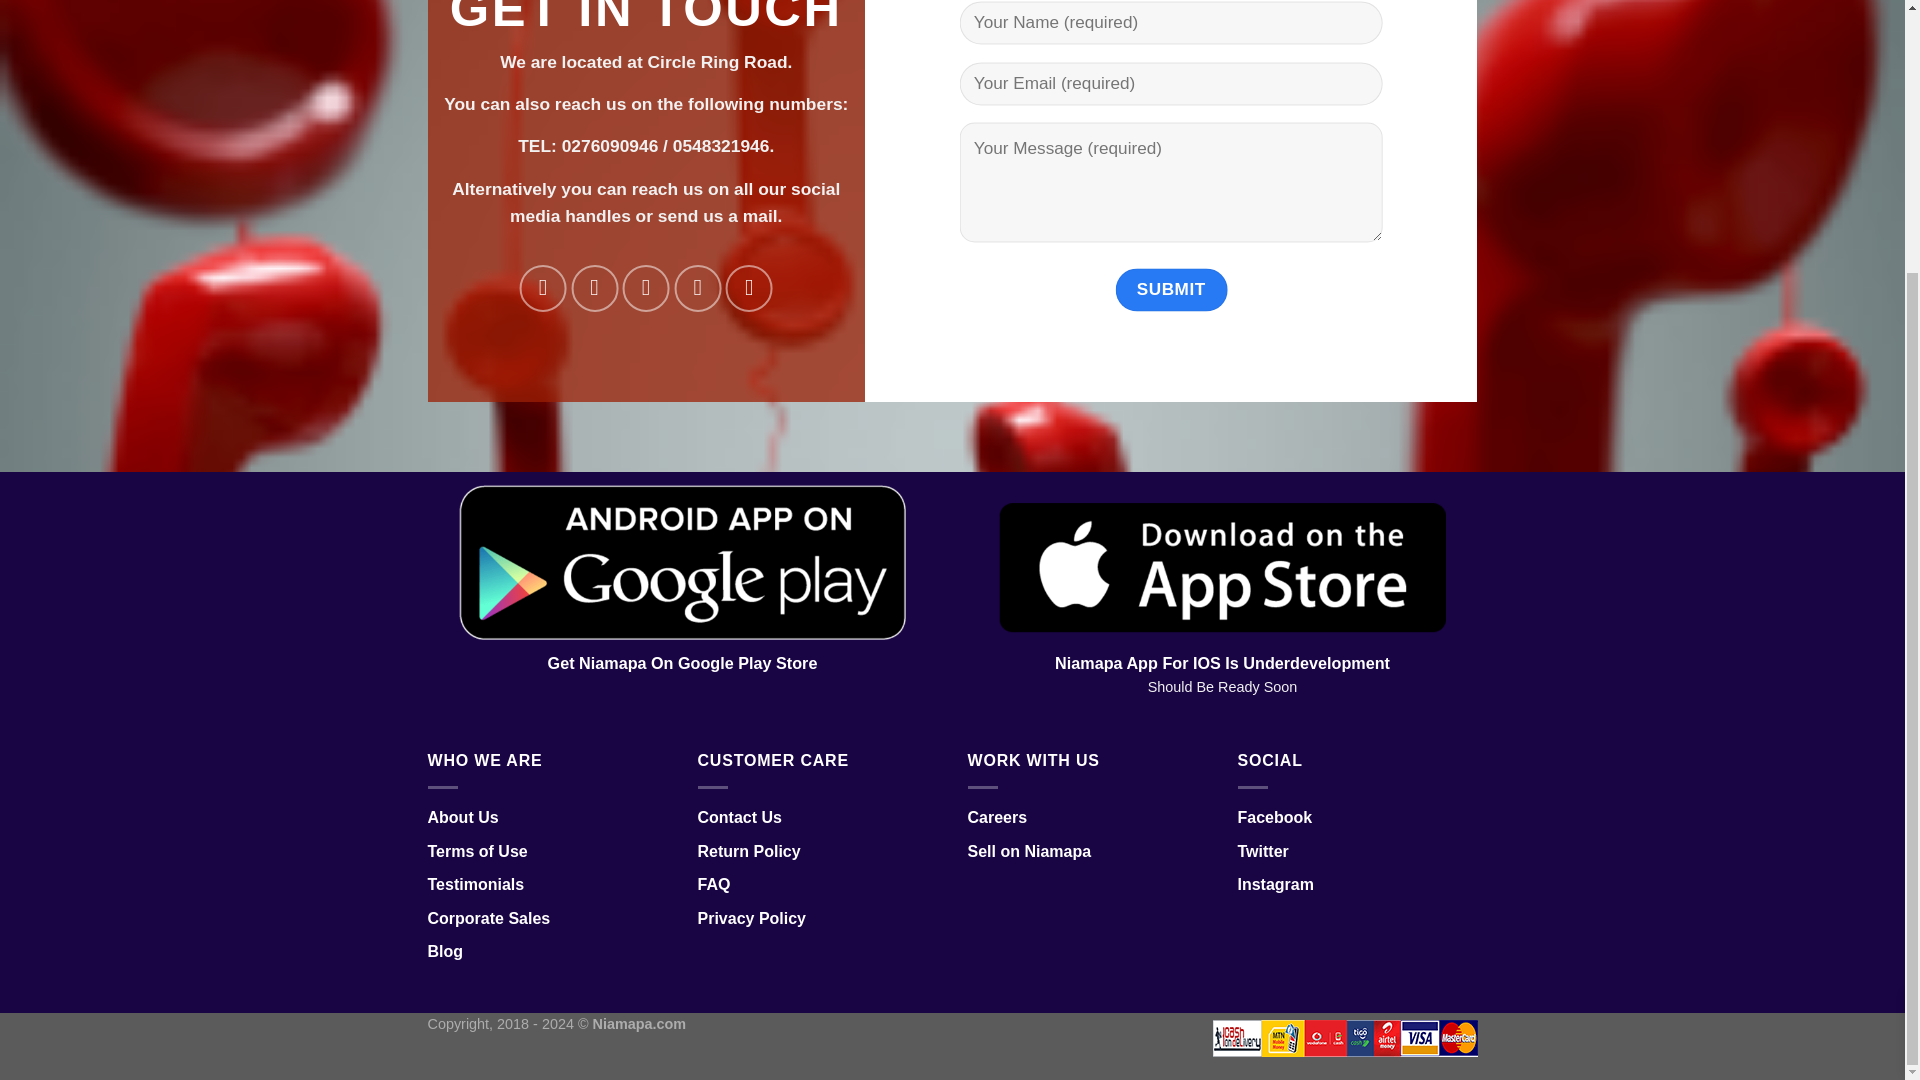 This screenshot has width=1920, height=1080. What do you see at coordinates (594, 288) in the screenshot?
I see `Follow on Instagram` at bounding box center [594, 288].